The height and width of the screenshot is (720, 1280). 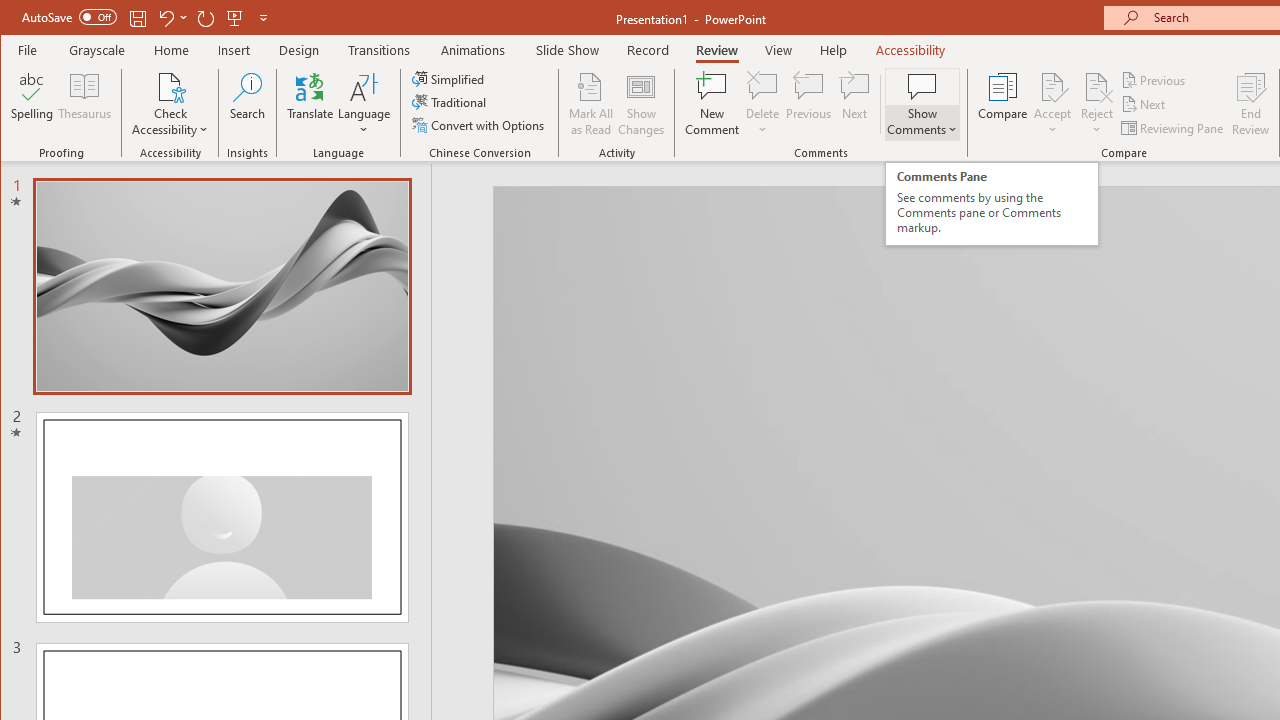 What do you see at coordinates (450, 102) in the screenshot?
I see `Traditional` at bounding box center [450, 102].